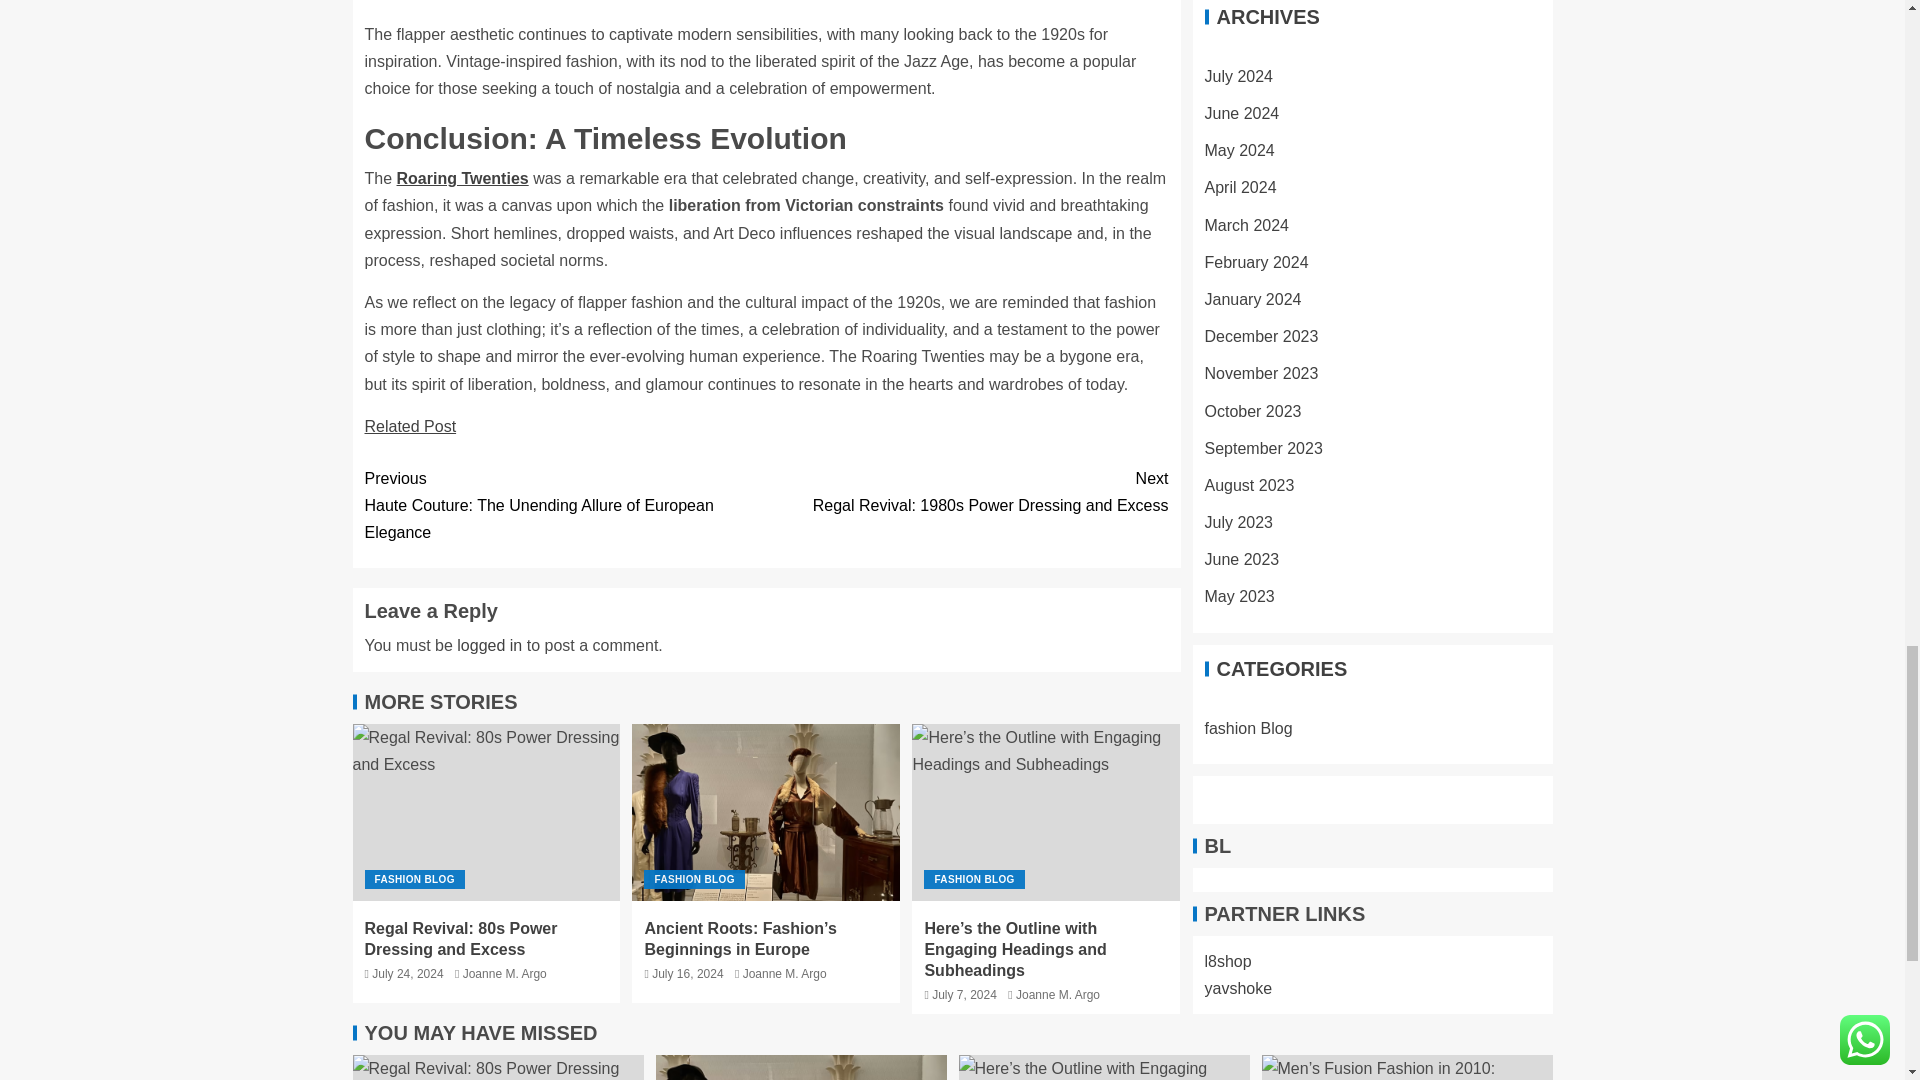 Image resolution: width=1920 pixels, height=1080 pixels. I want to click on Regal Revival: 80s Power Dressing and Excess, so click(414, 879).